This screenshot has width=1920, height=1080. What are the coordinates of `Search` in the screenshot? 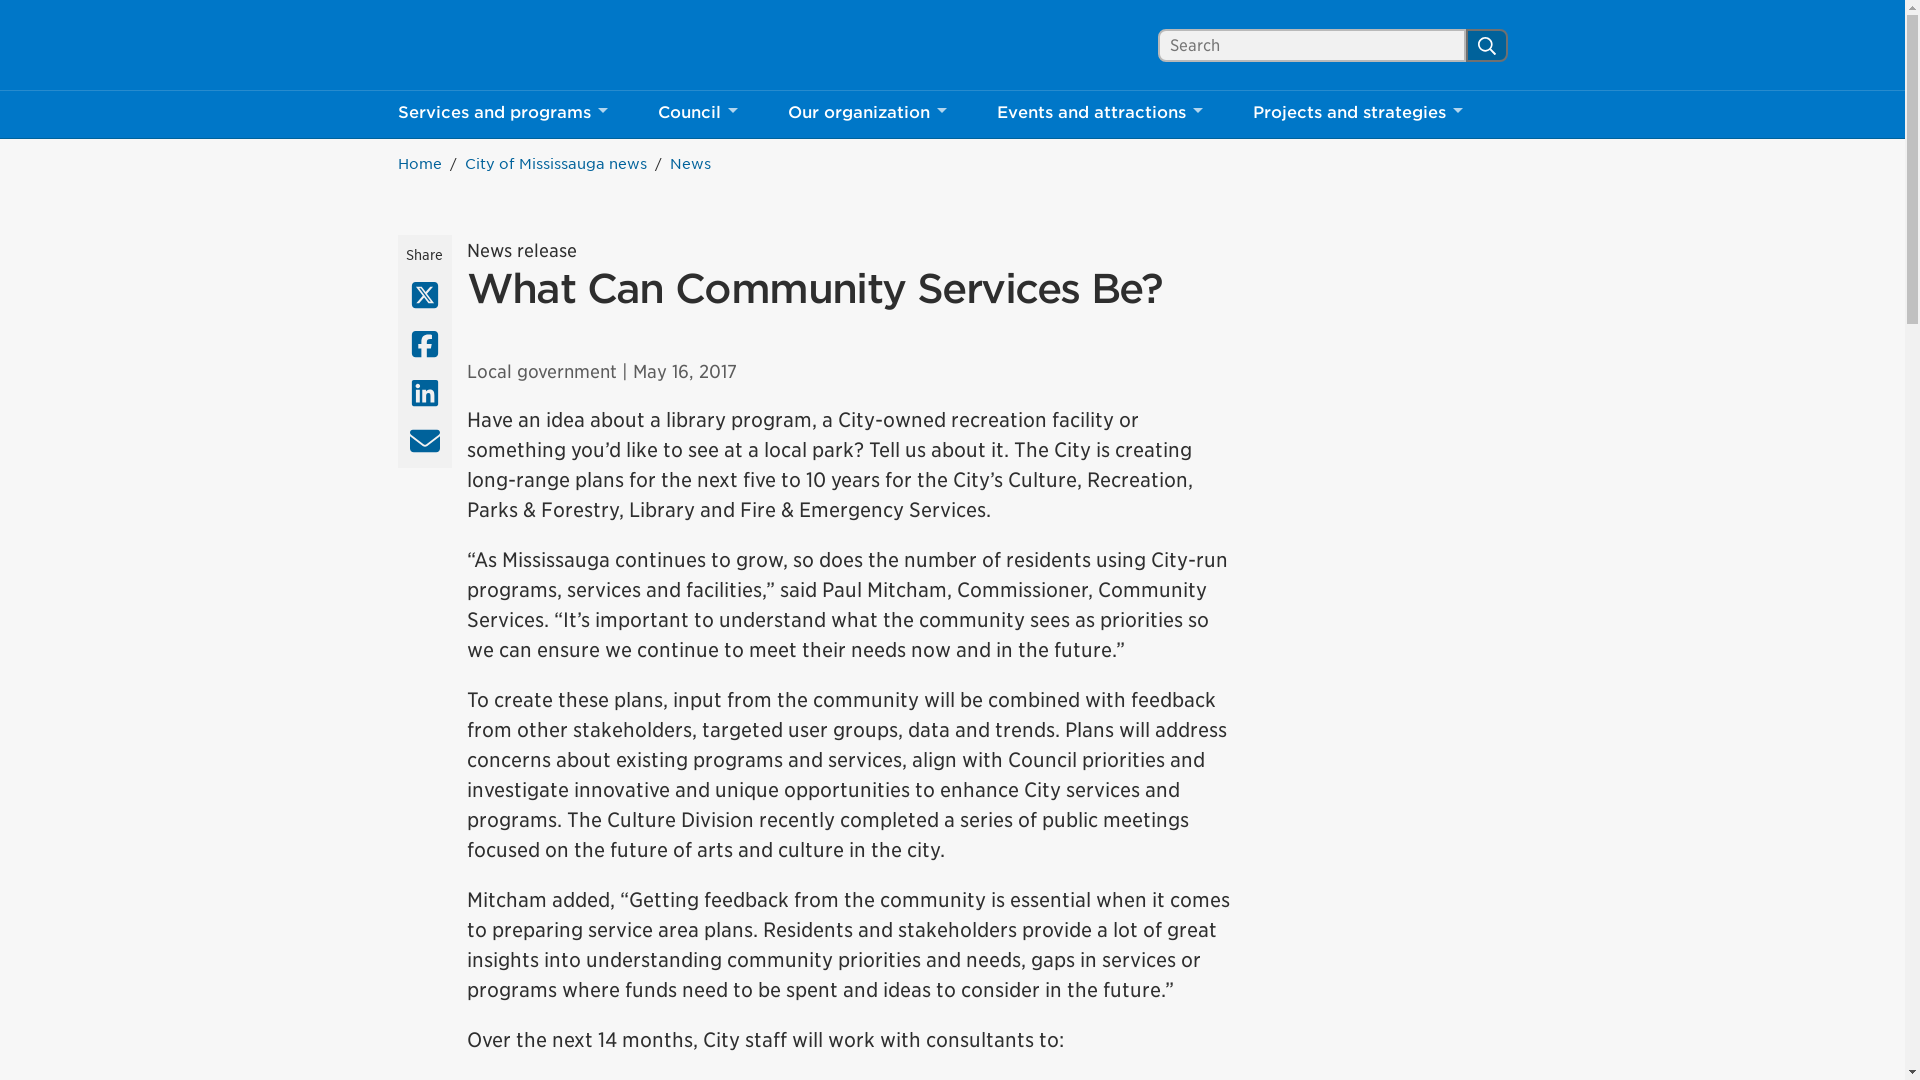 It's located at (1486, 44).